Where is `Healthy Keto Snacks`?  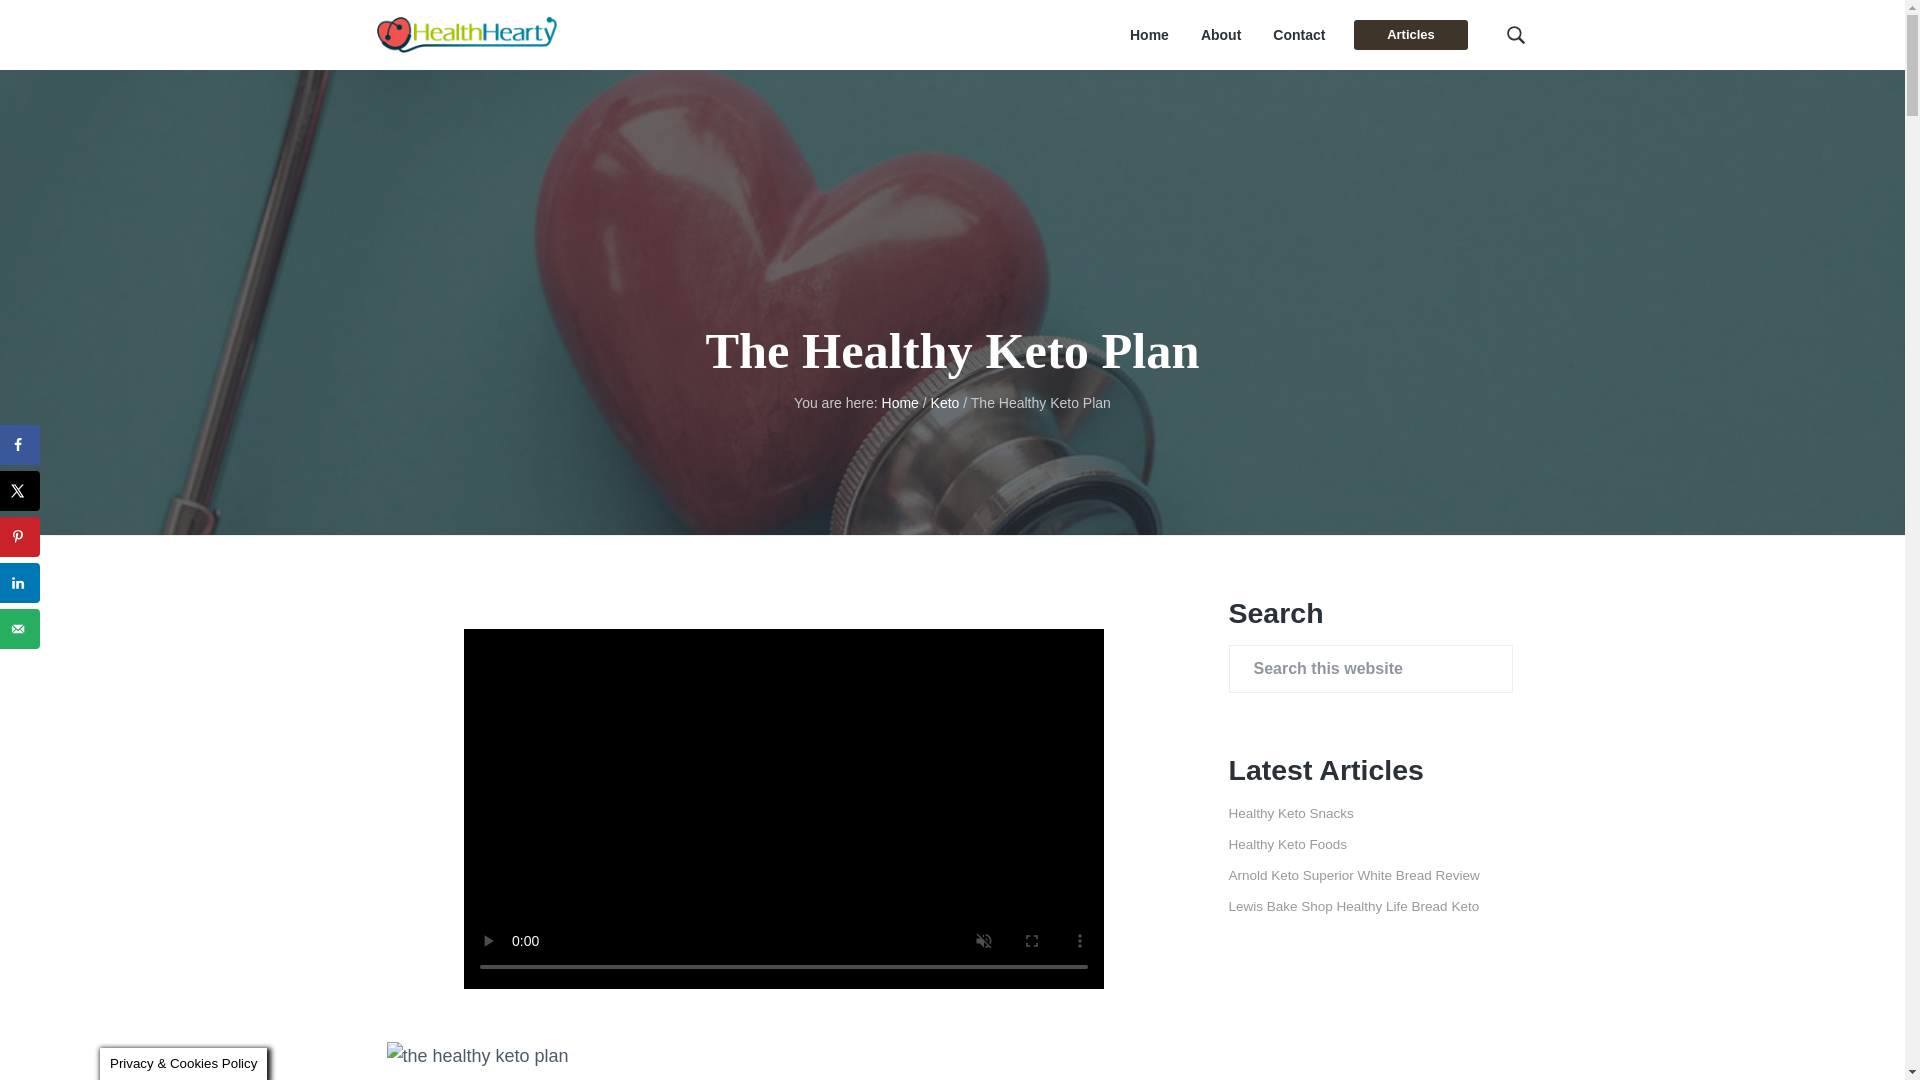
Healthy Keto Snacks is located at coordinates (1290, 812).